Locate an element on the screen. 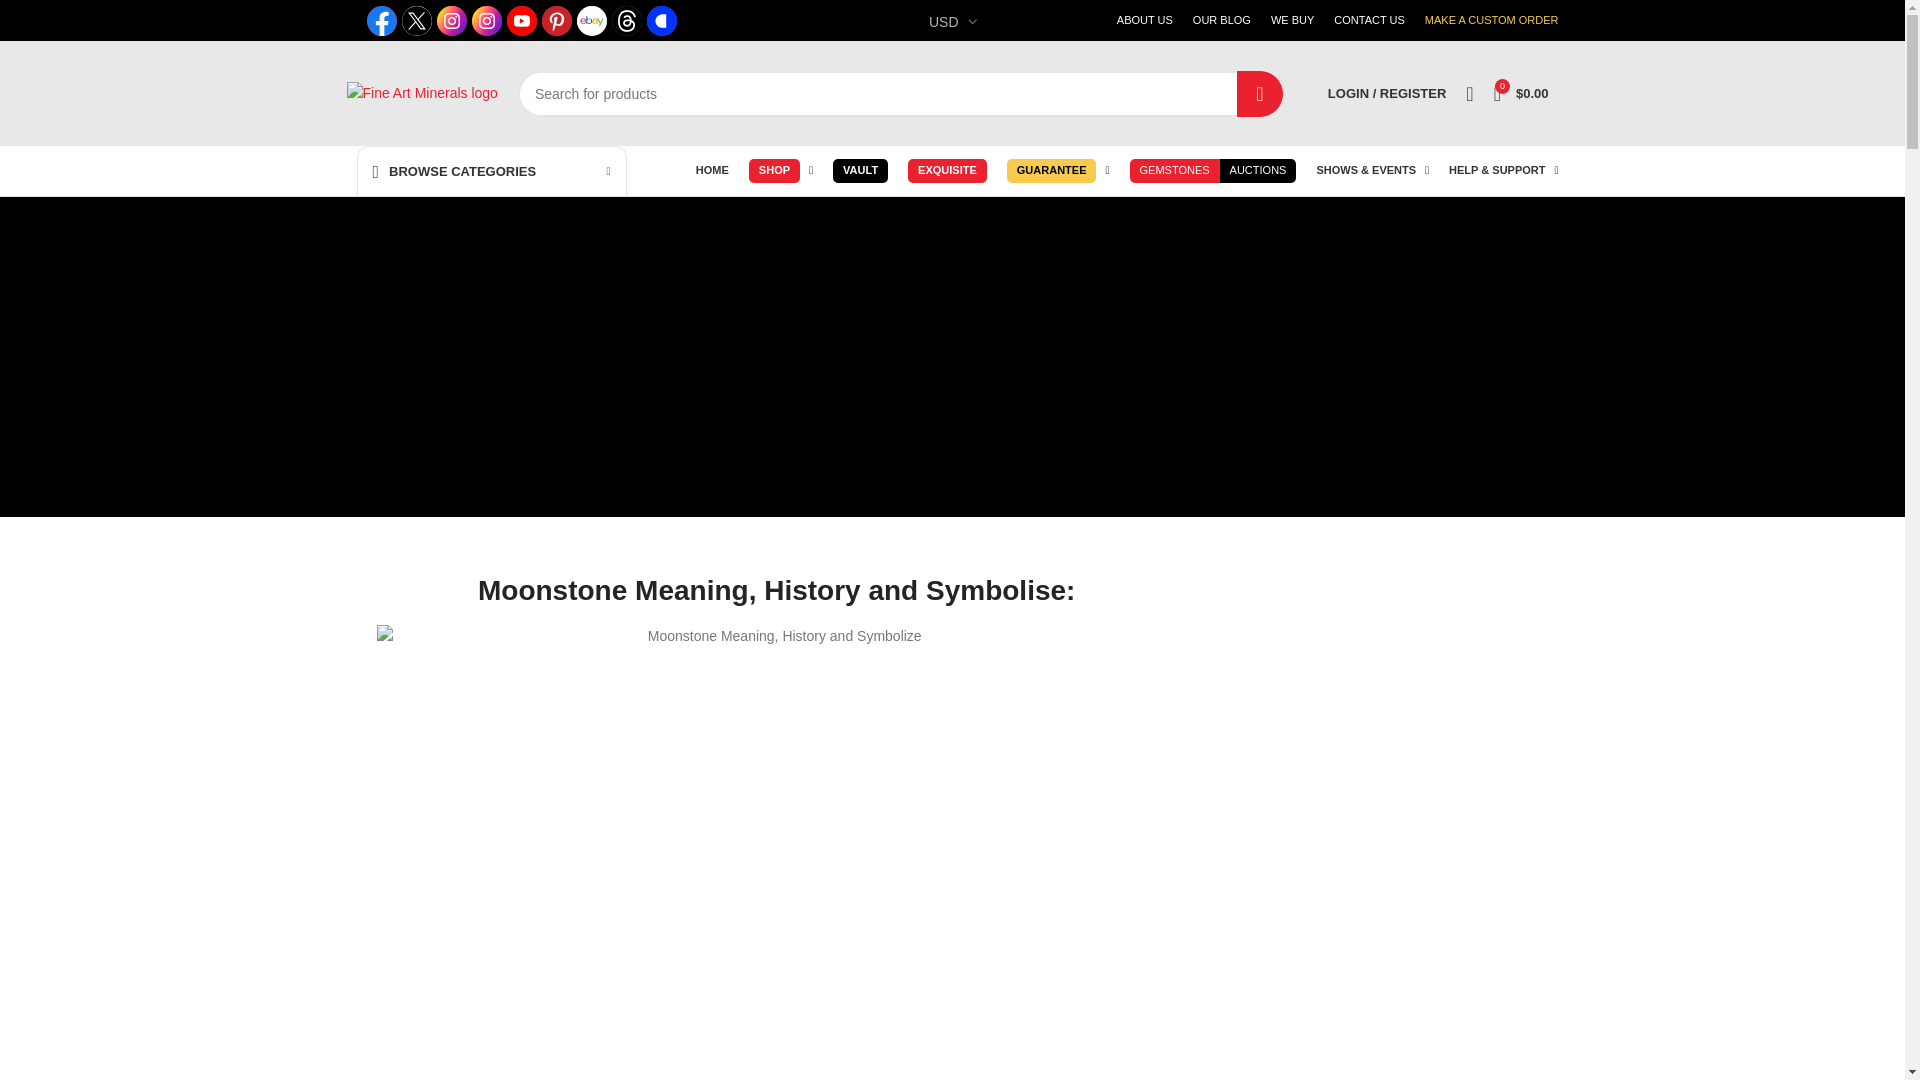  OUR BLOG is located at coordinates (1222, 20).